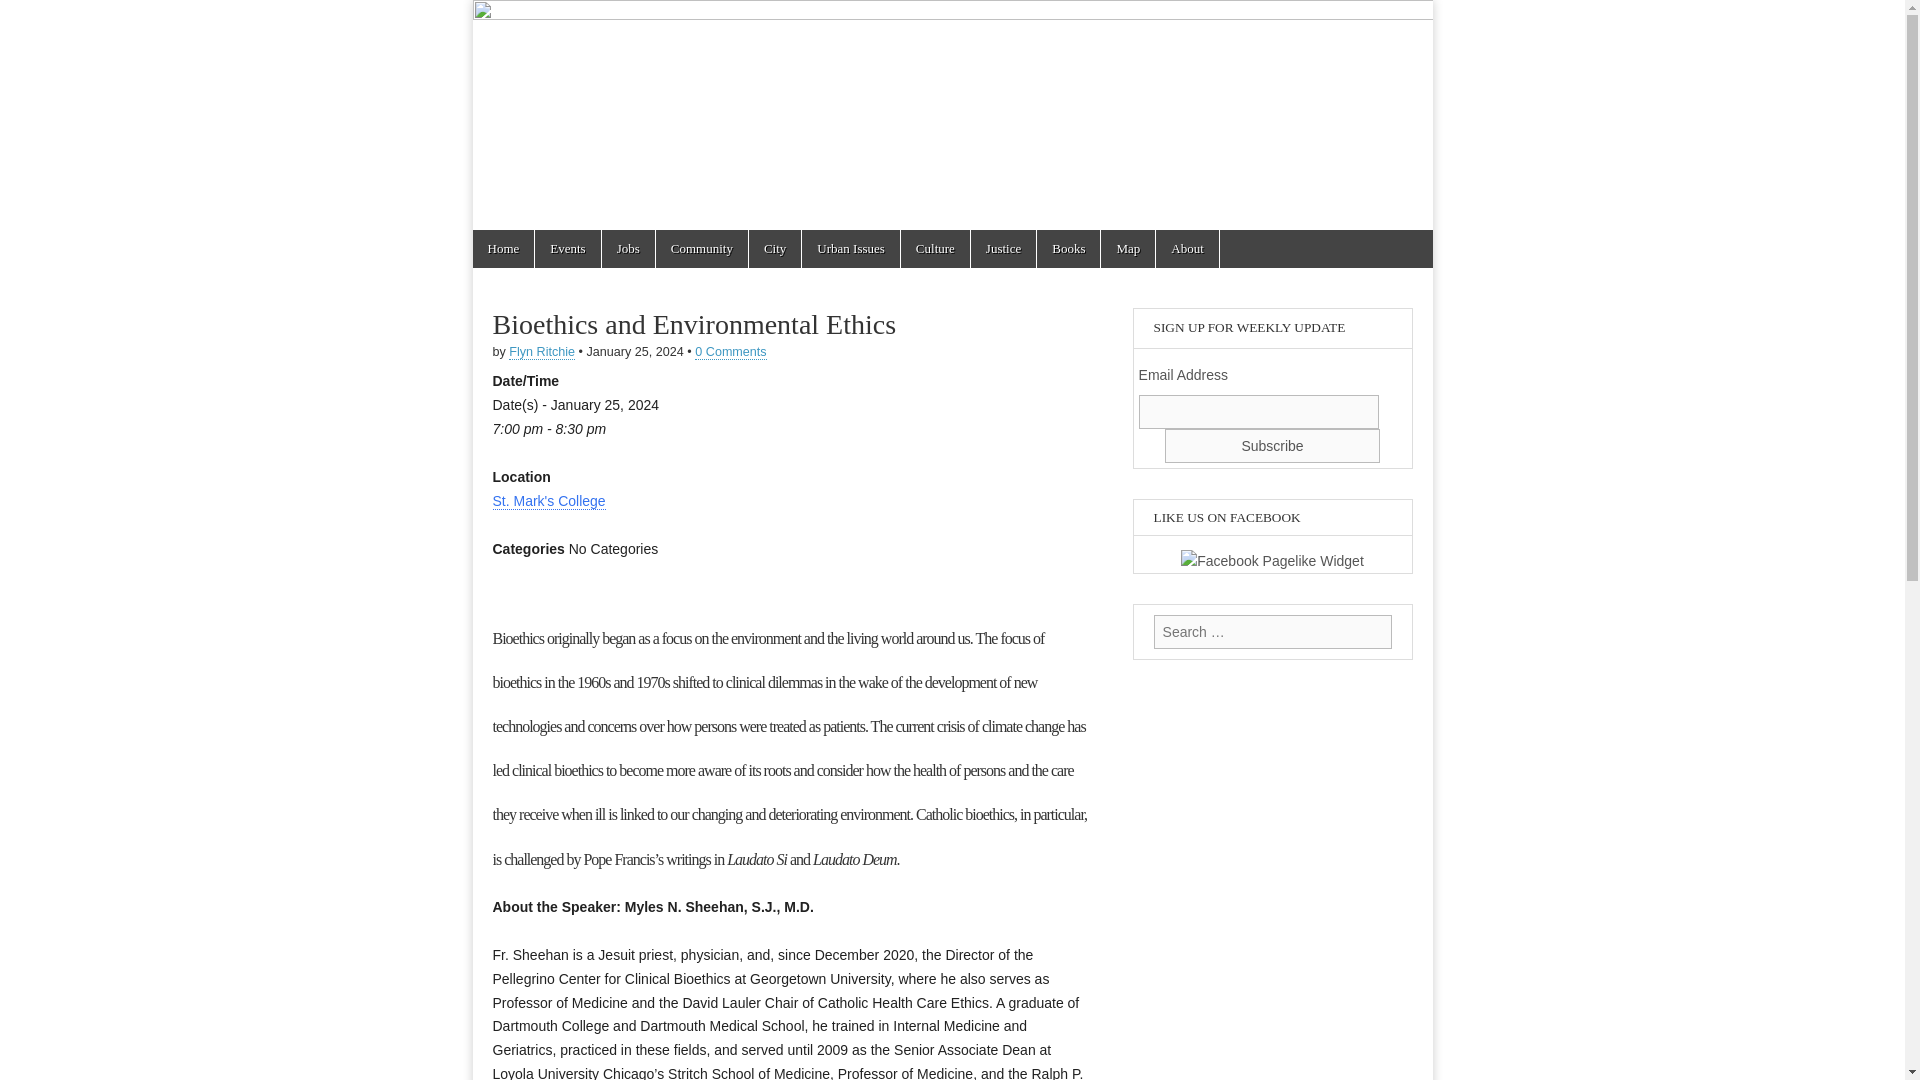 The width and height of the screenshot is (1920, 1080). I want to click on 0 Comments, so click(730, 352).